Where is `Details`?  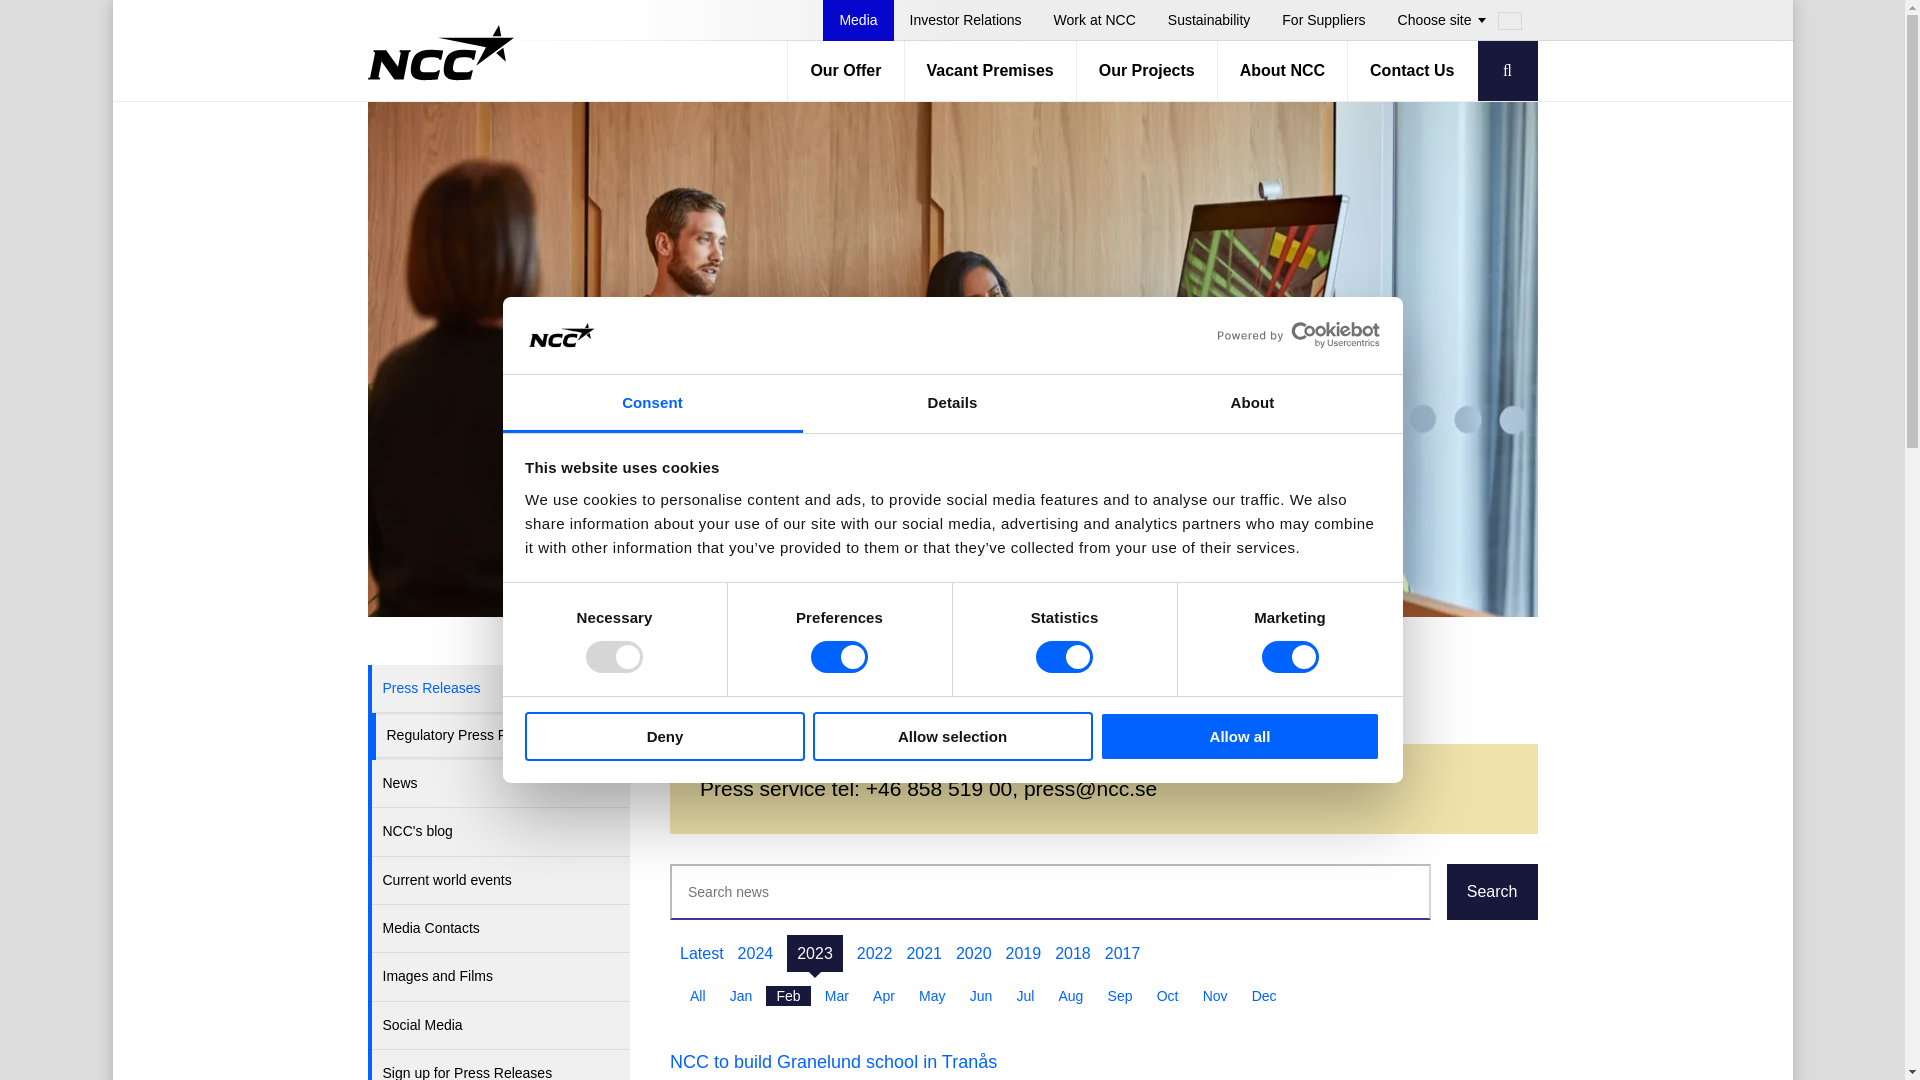
Details is located at coordinates (952, 404).